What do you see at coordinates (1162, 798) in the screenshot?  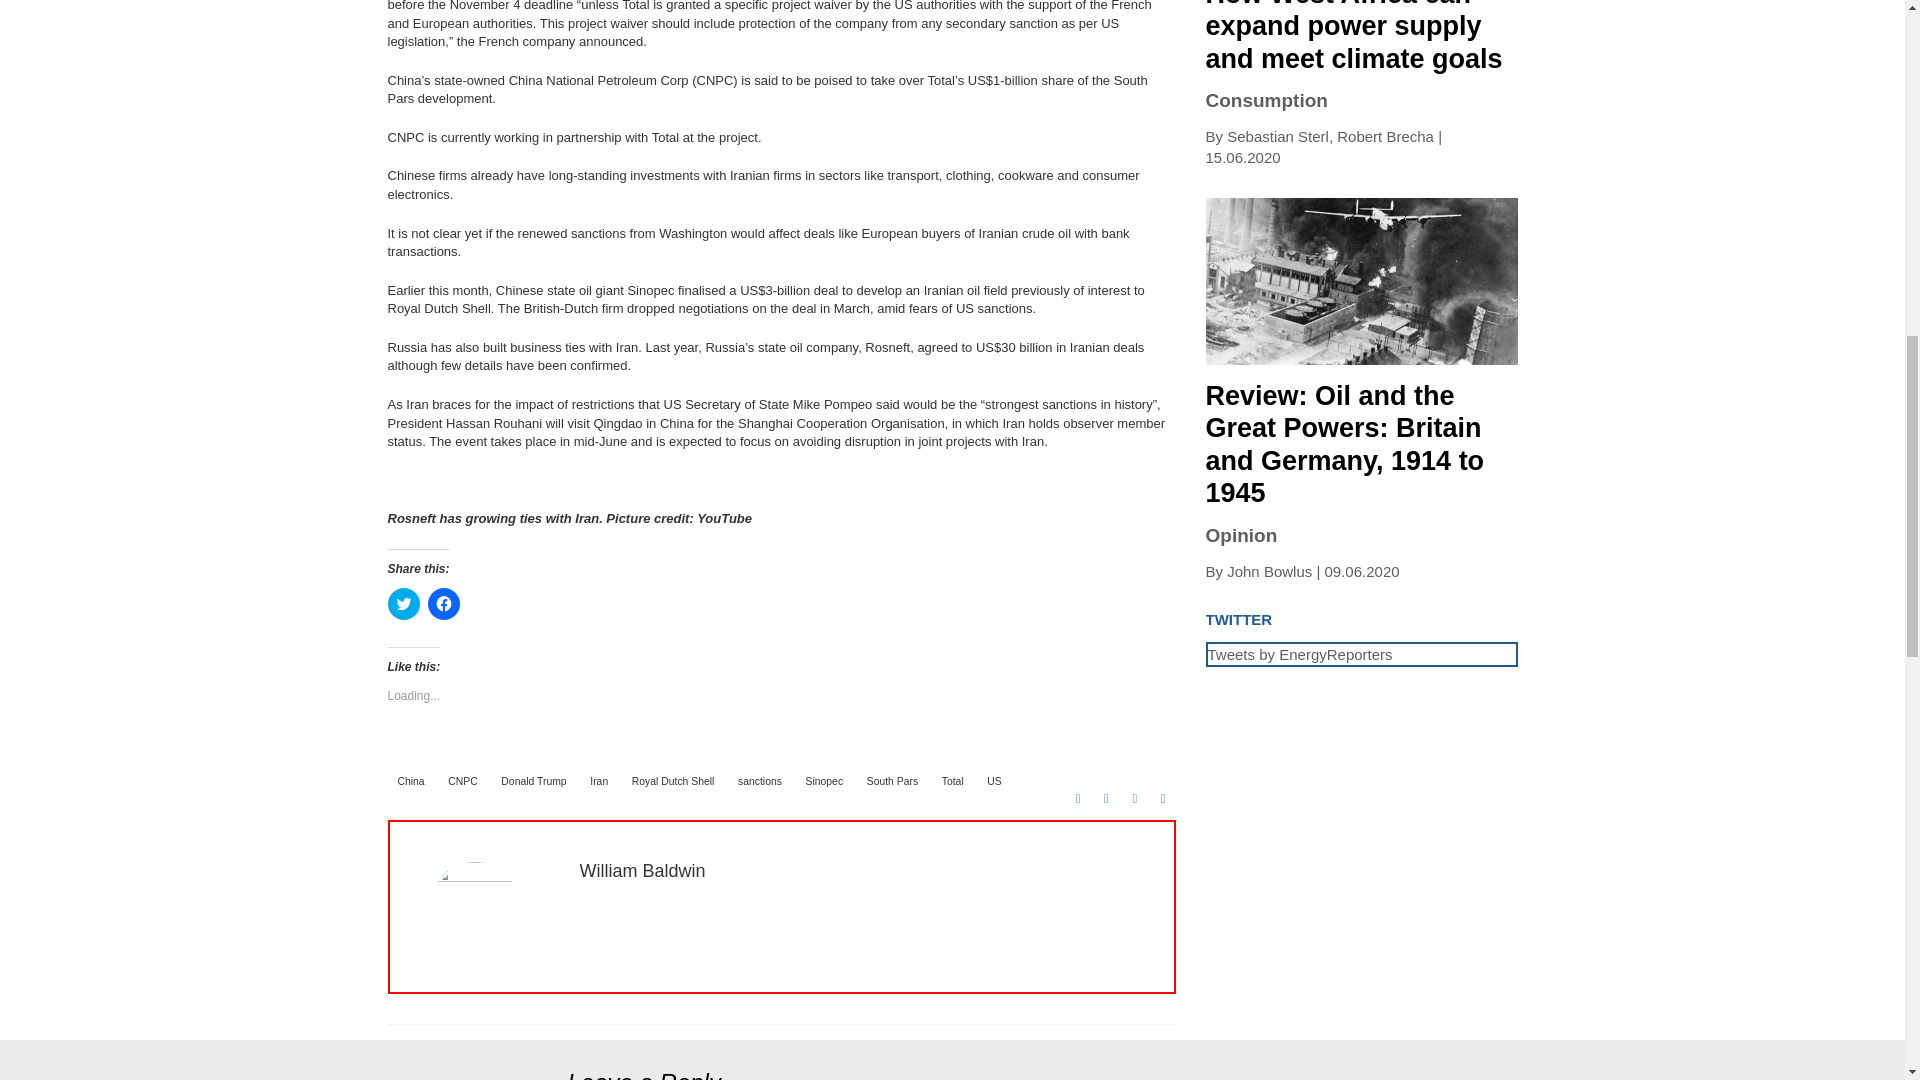 I see `Send Email` at bounding box center [1162, 798].